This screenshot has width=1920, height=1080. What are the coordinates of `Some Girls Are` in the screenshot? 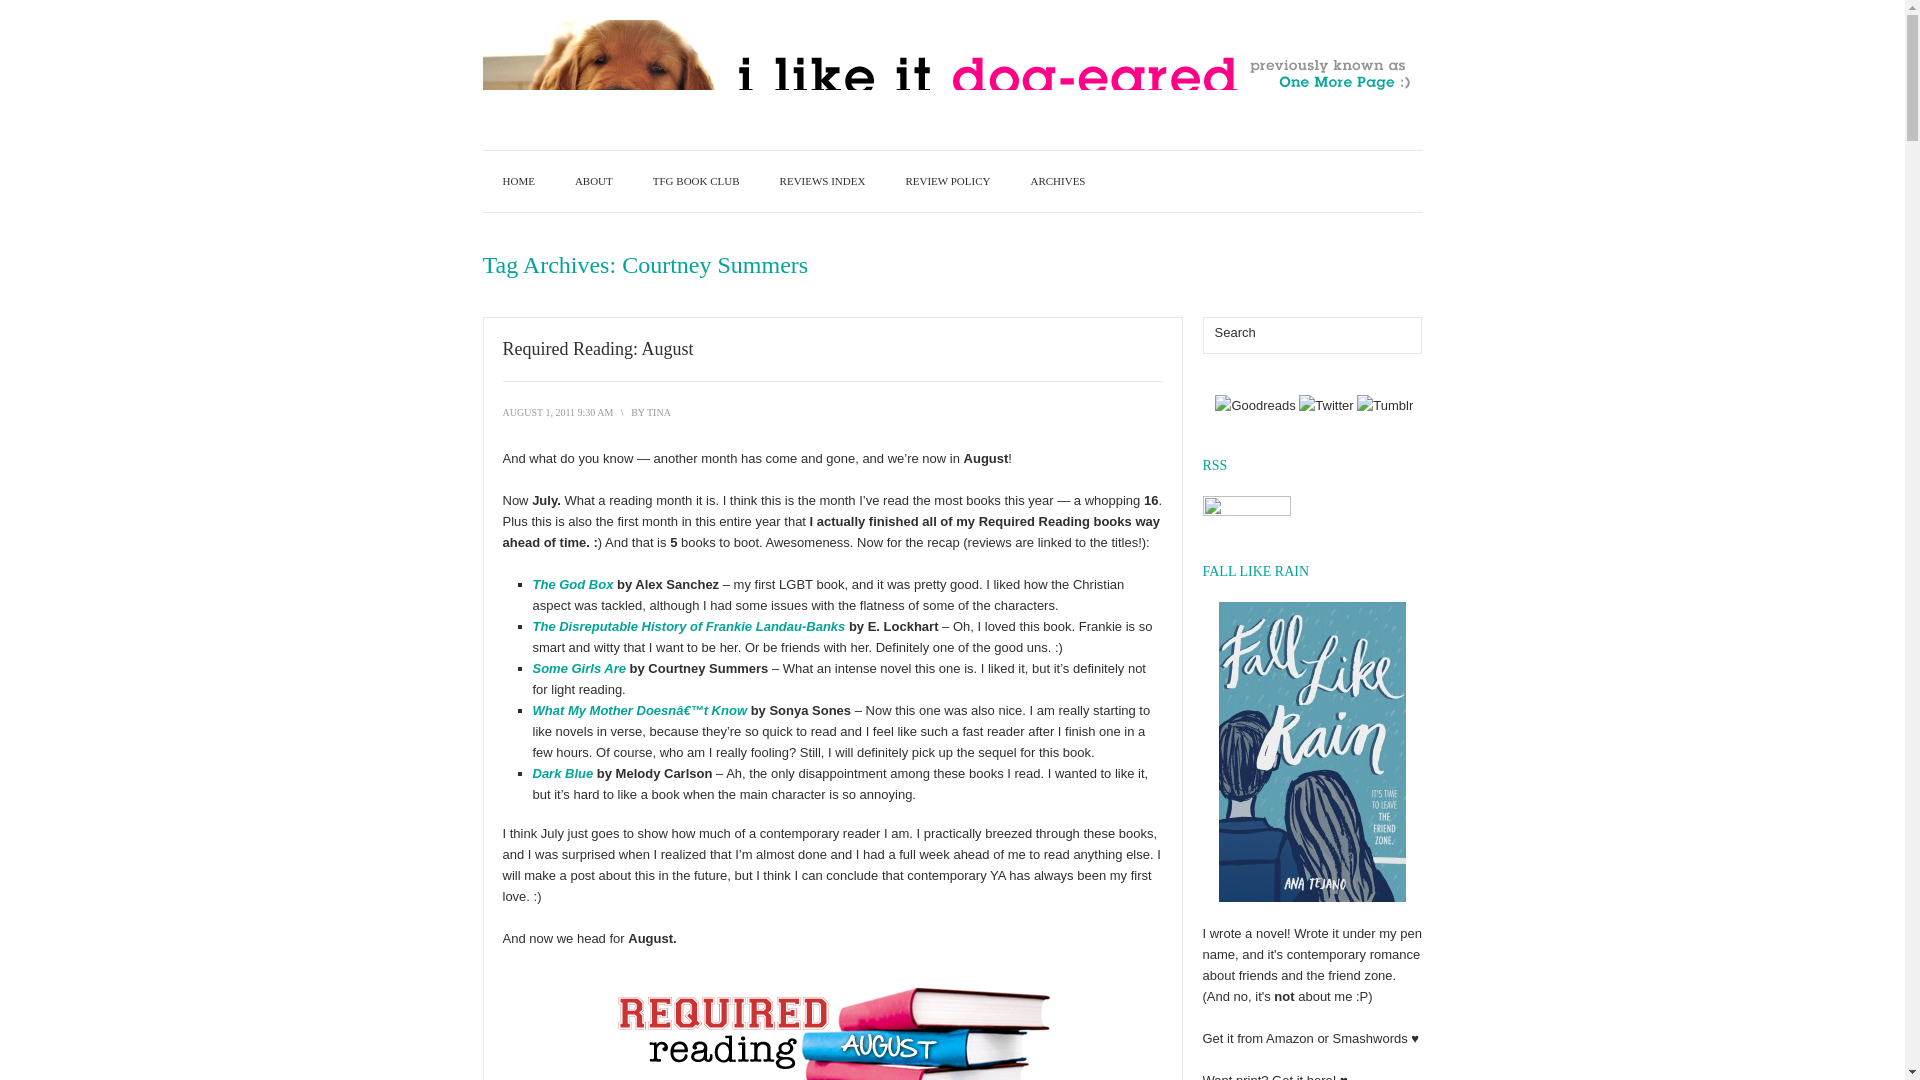 It's located at (578, 668).